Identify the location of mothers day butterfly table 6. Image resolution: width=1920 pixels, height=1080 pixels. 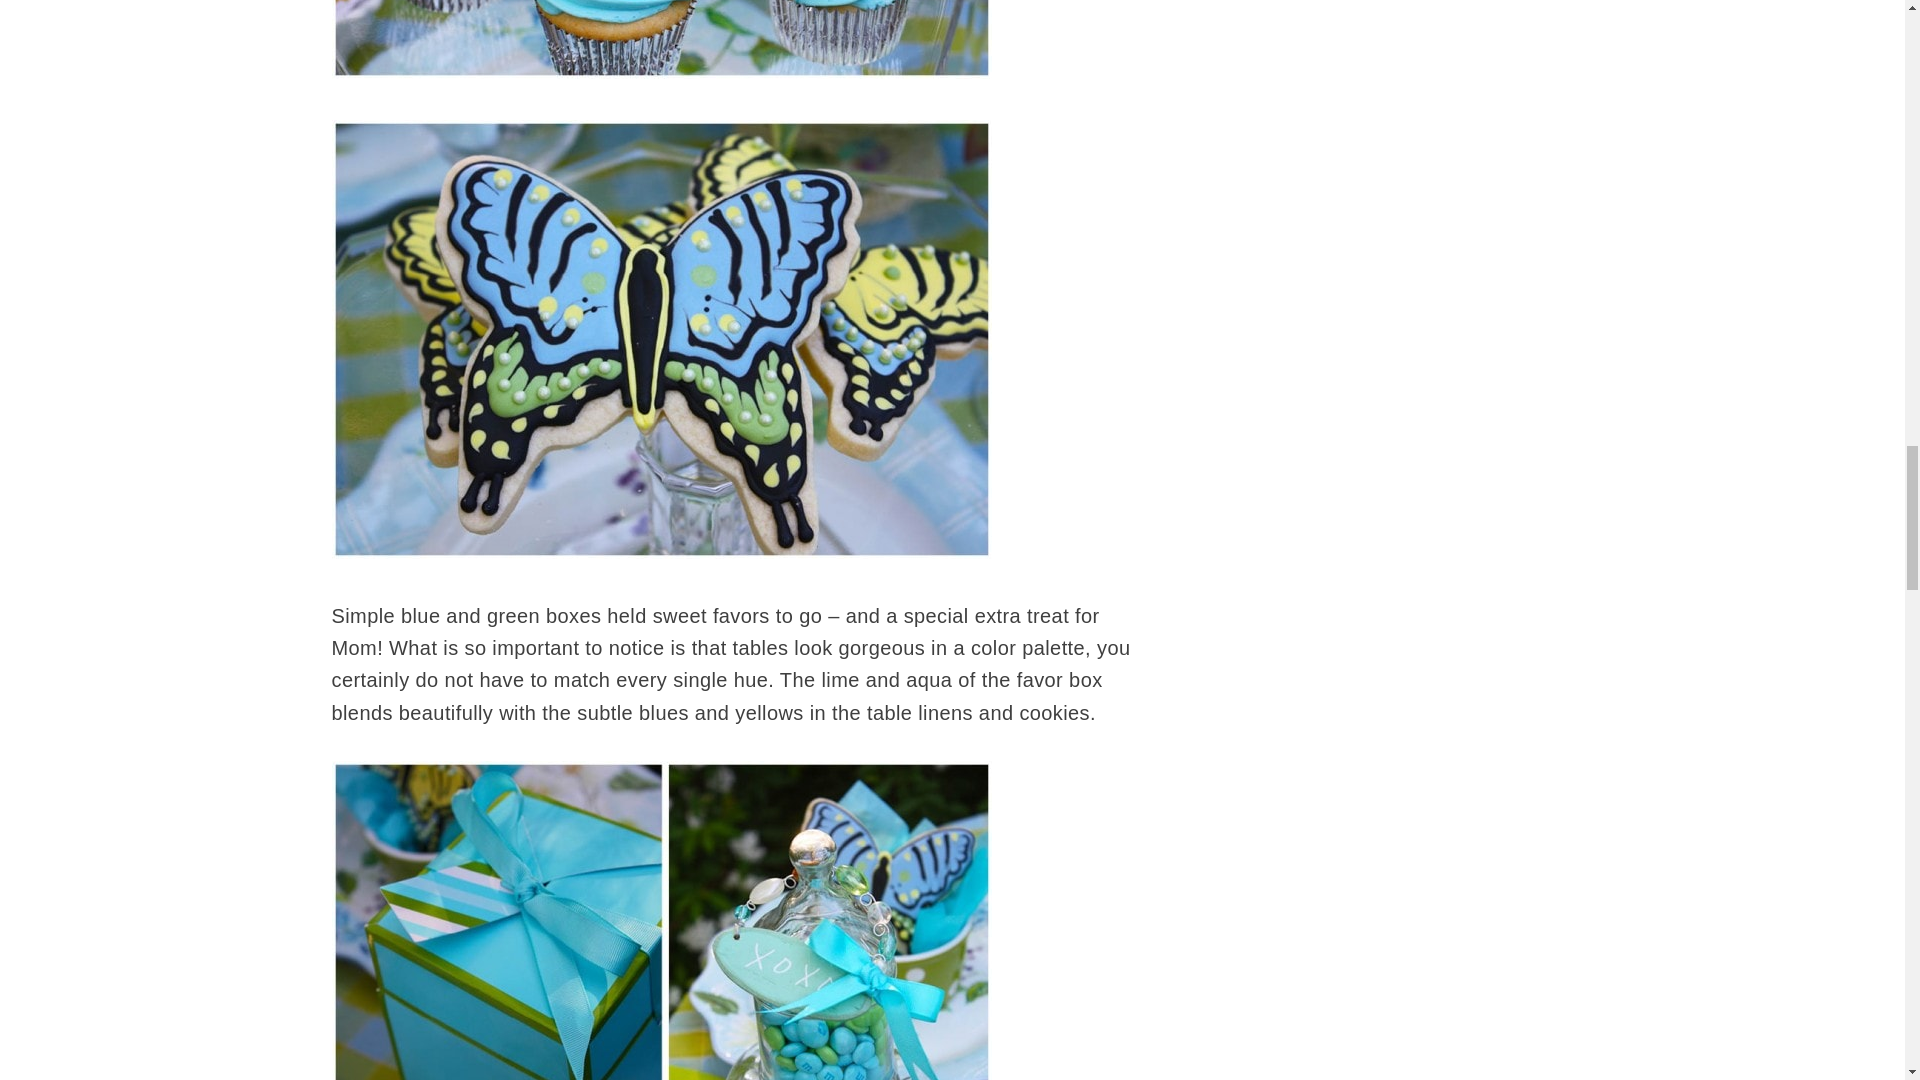
(662, 39).